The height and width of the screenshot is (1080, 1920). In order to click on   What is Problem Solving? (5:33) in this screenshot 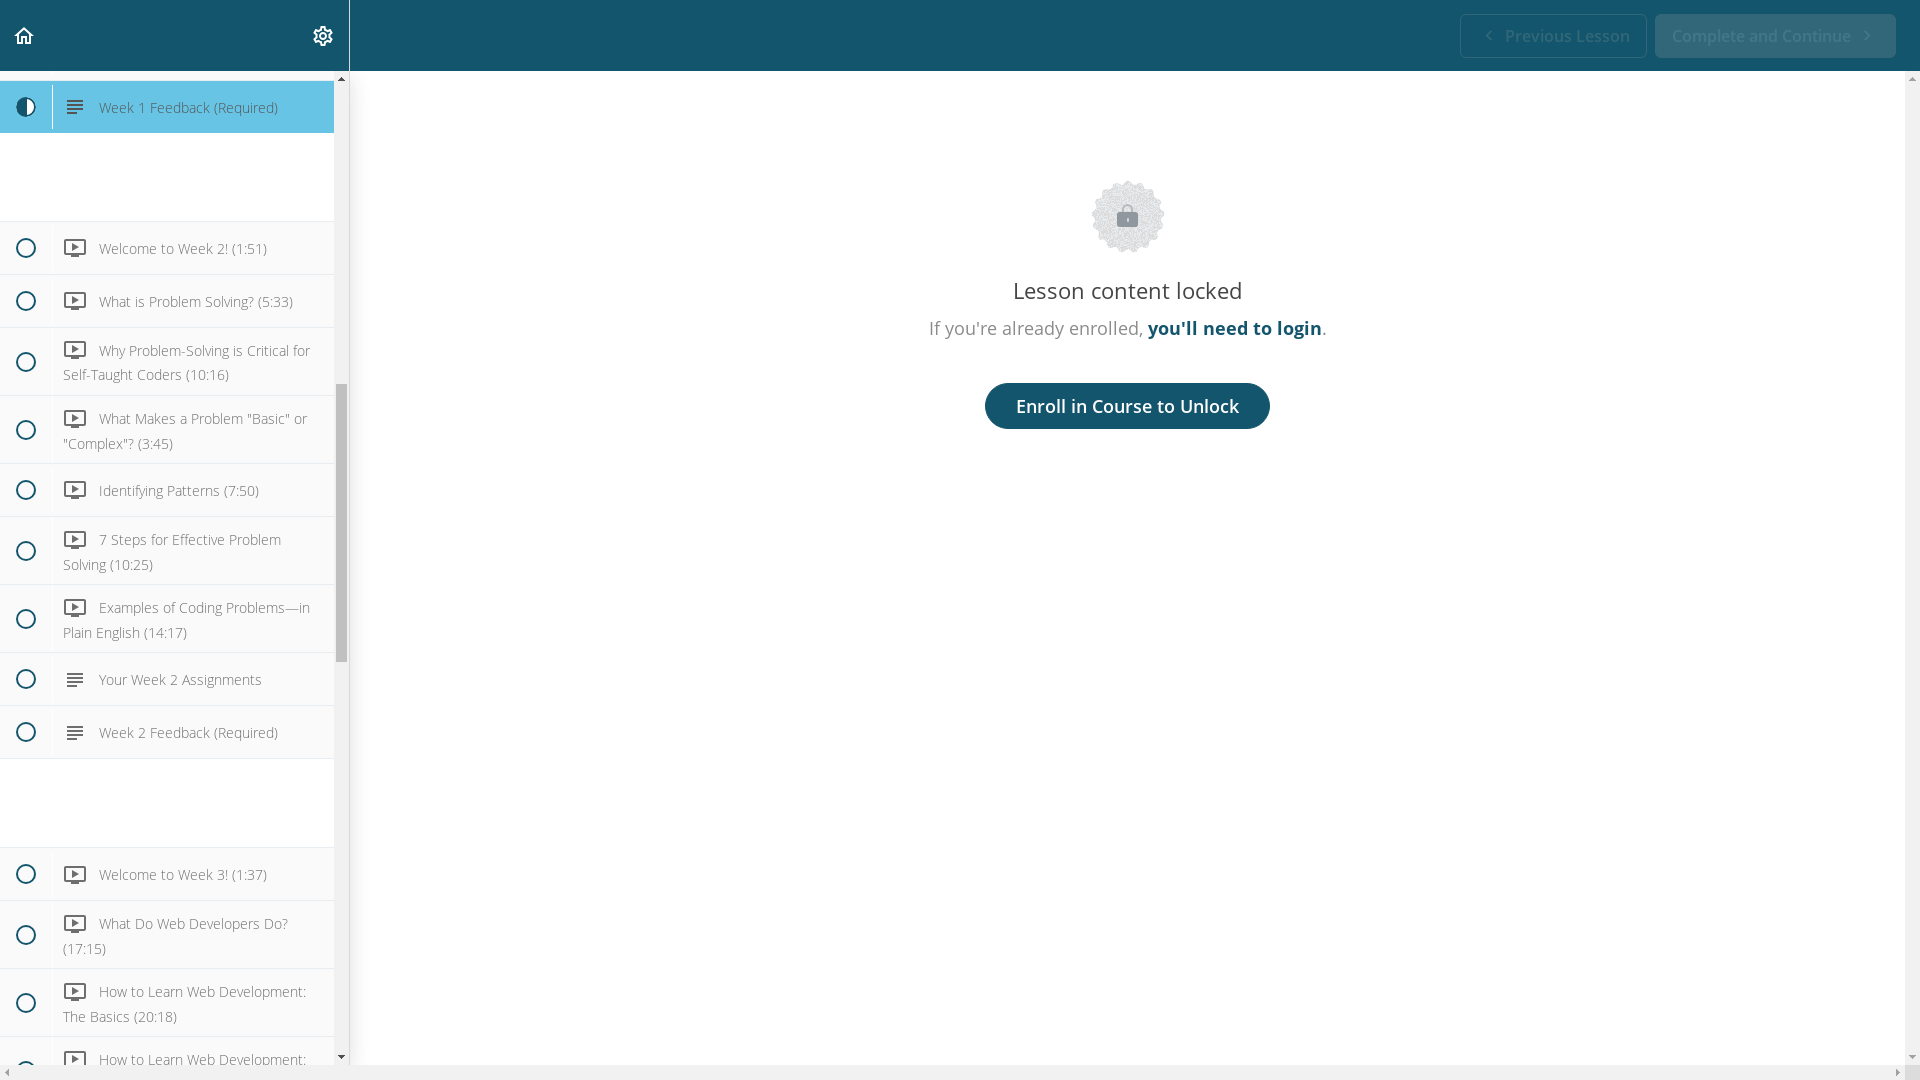, I will do `click(167, 301)`.